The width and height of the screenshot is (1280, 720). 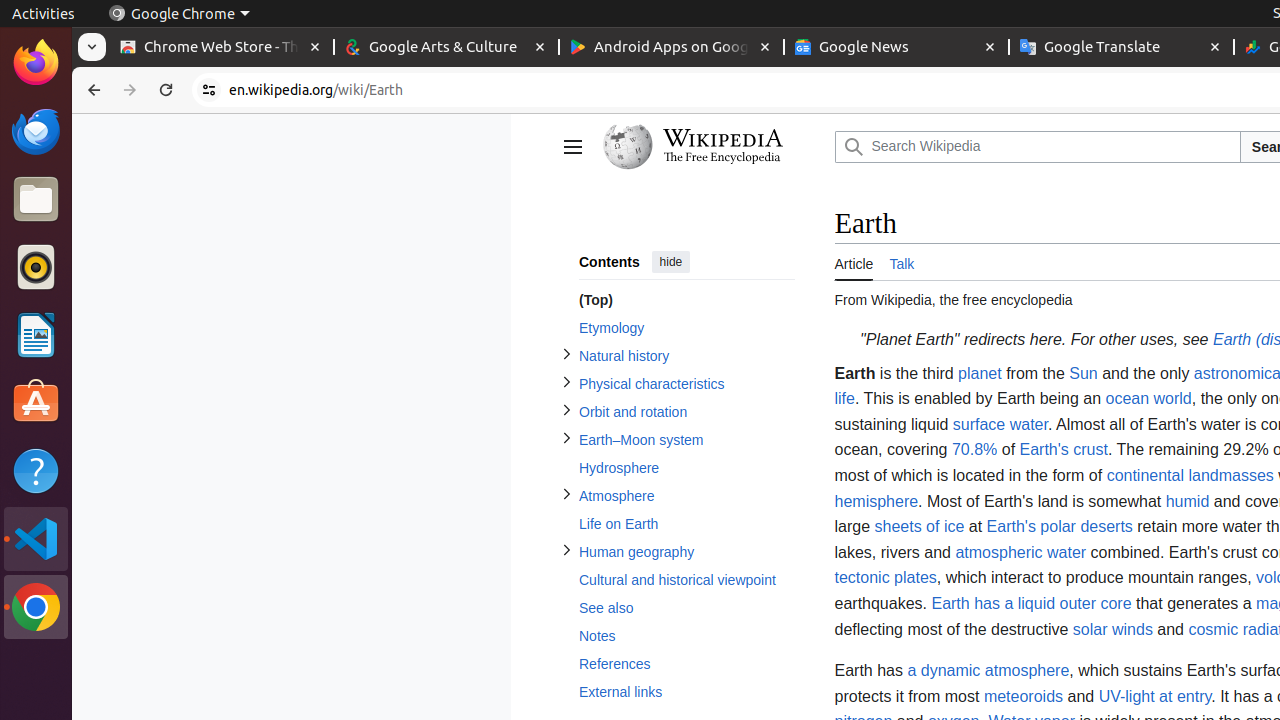 I want to click on See also, so click(x=686, y=608).